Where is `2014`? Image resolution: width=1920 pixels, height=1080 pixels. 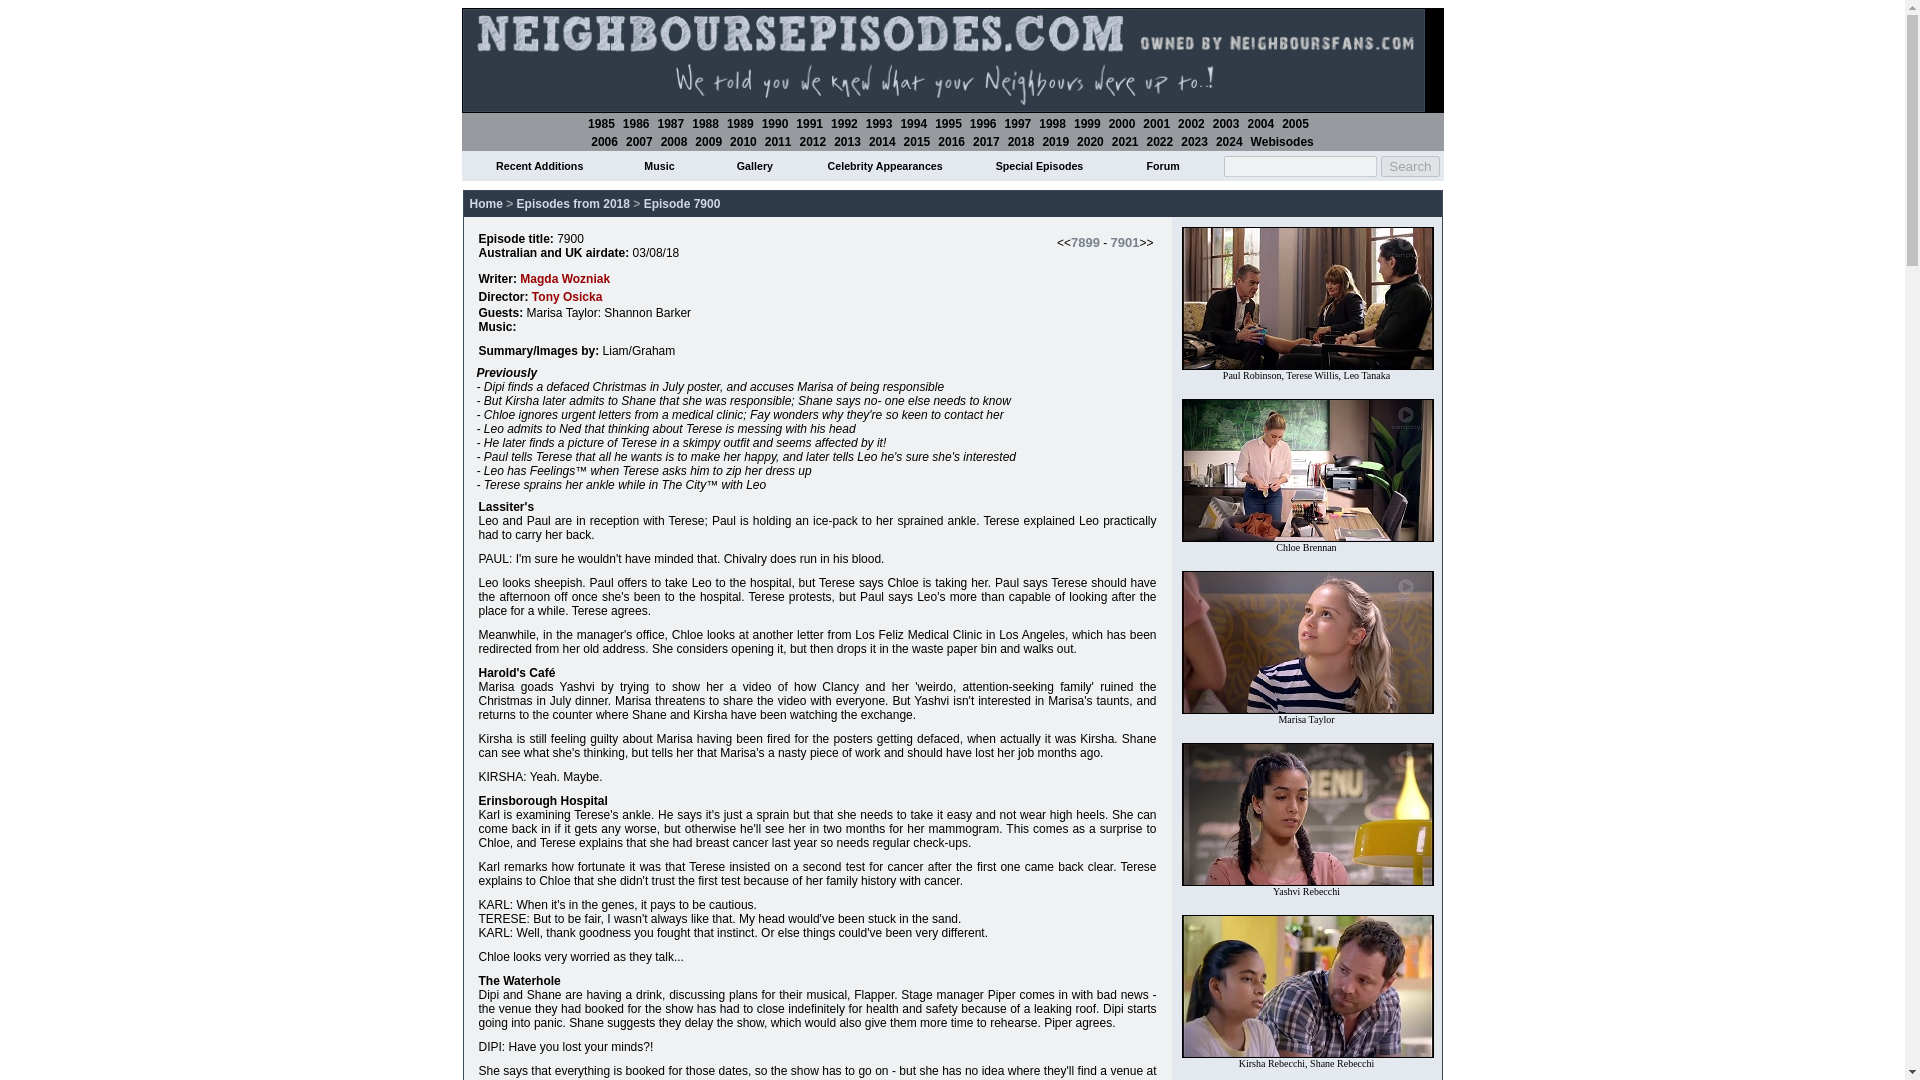
2014 is located at coordinates (882, 142).